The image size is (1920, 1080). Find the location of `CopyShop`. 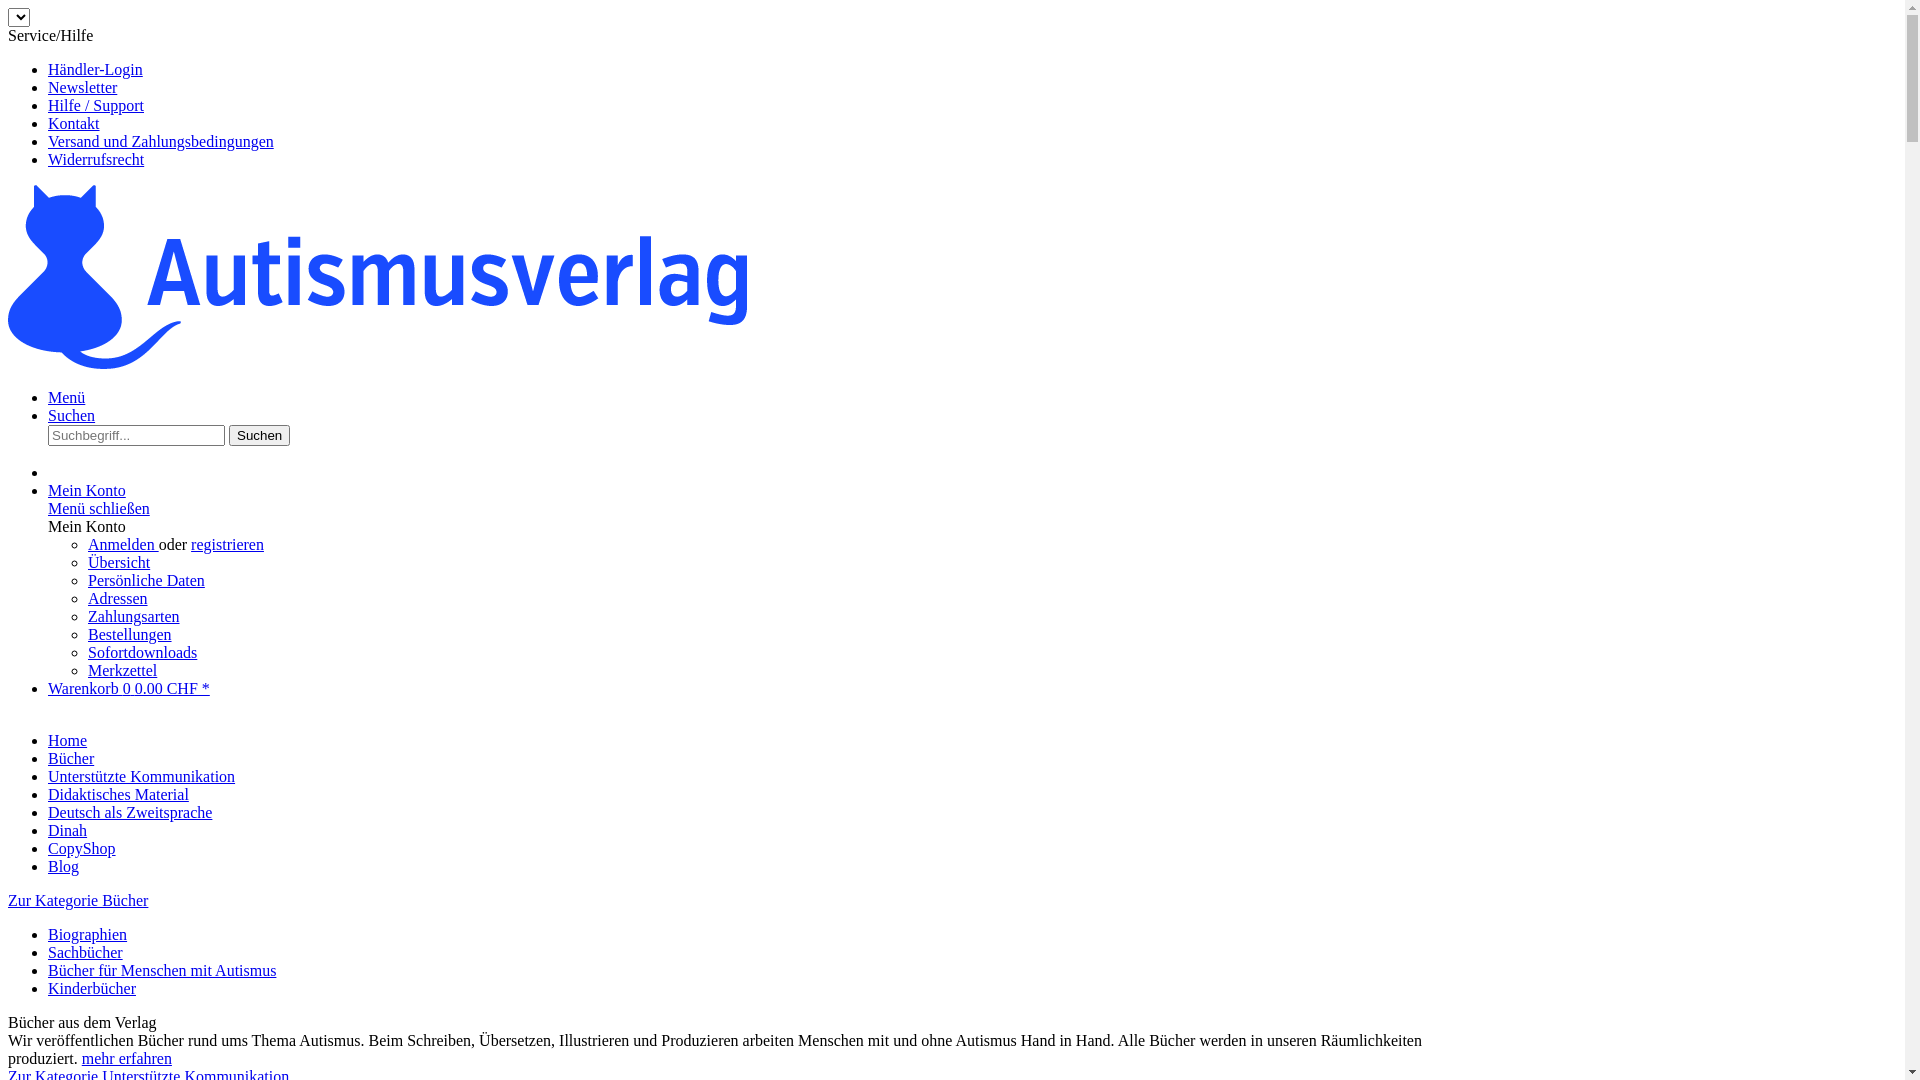

CopyShop is located at coordinates (82, 848).